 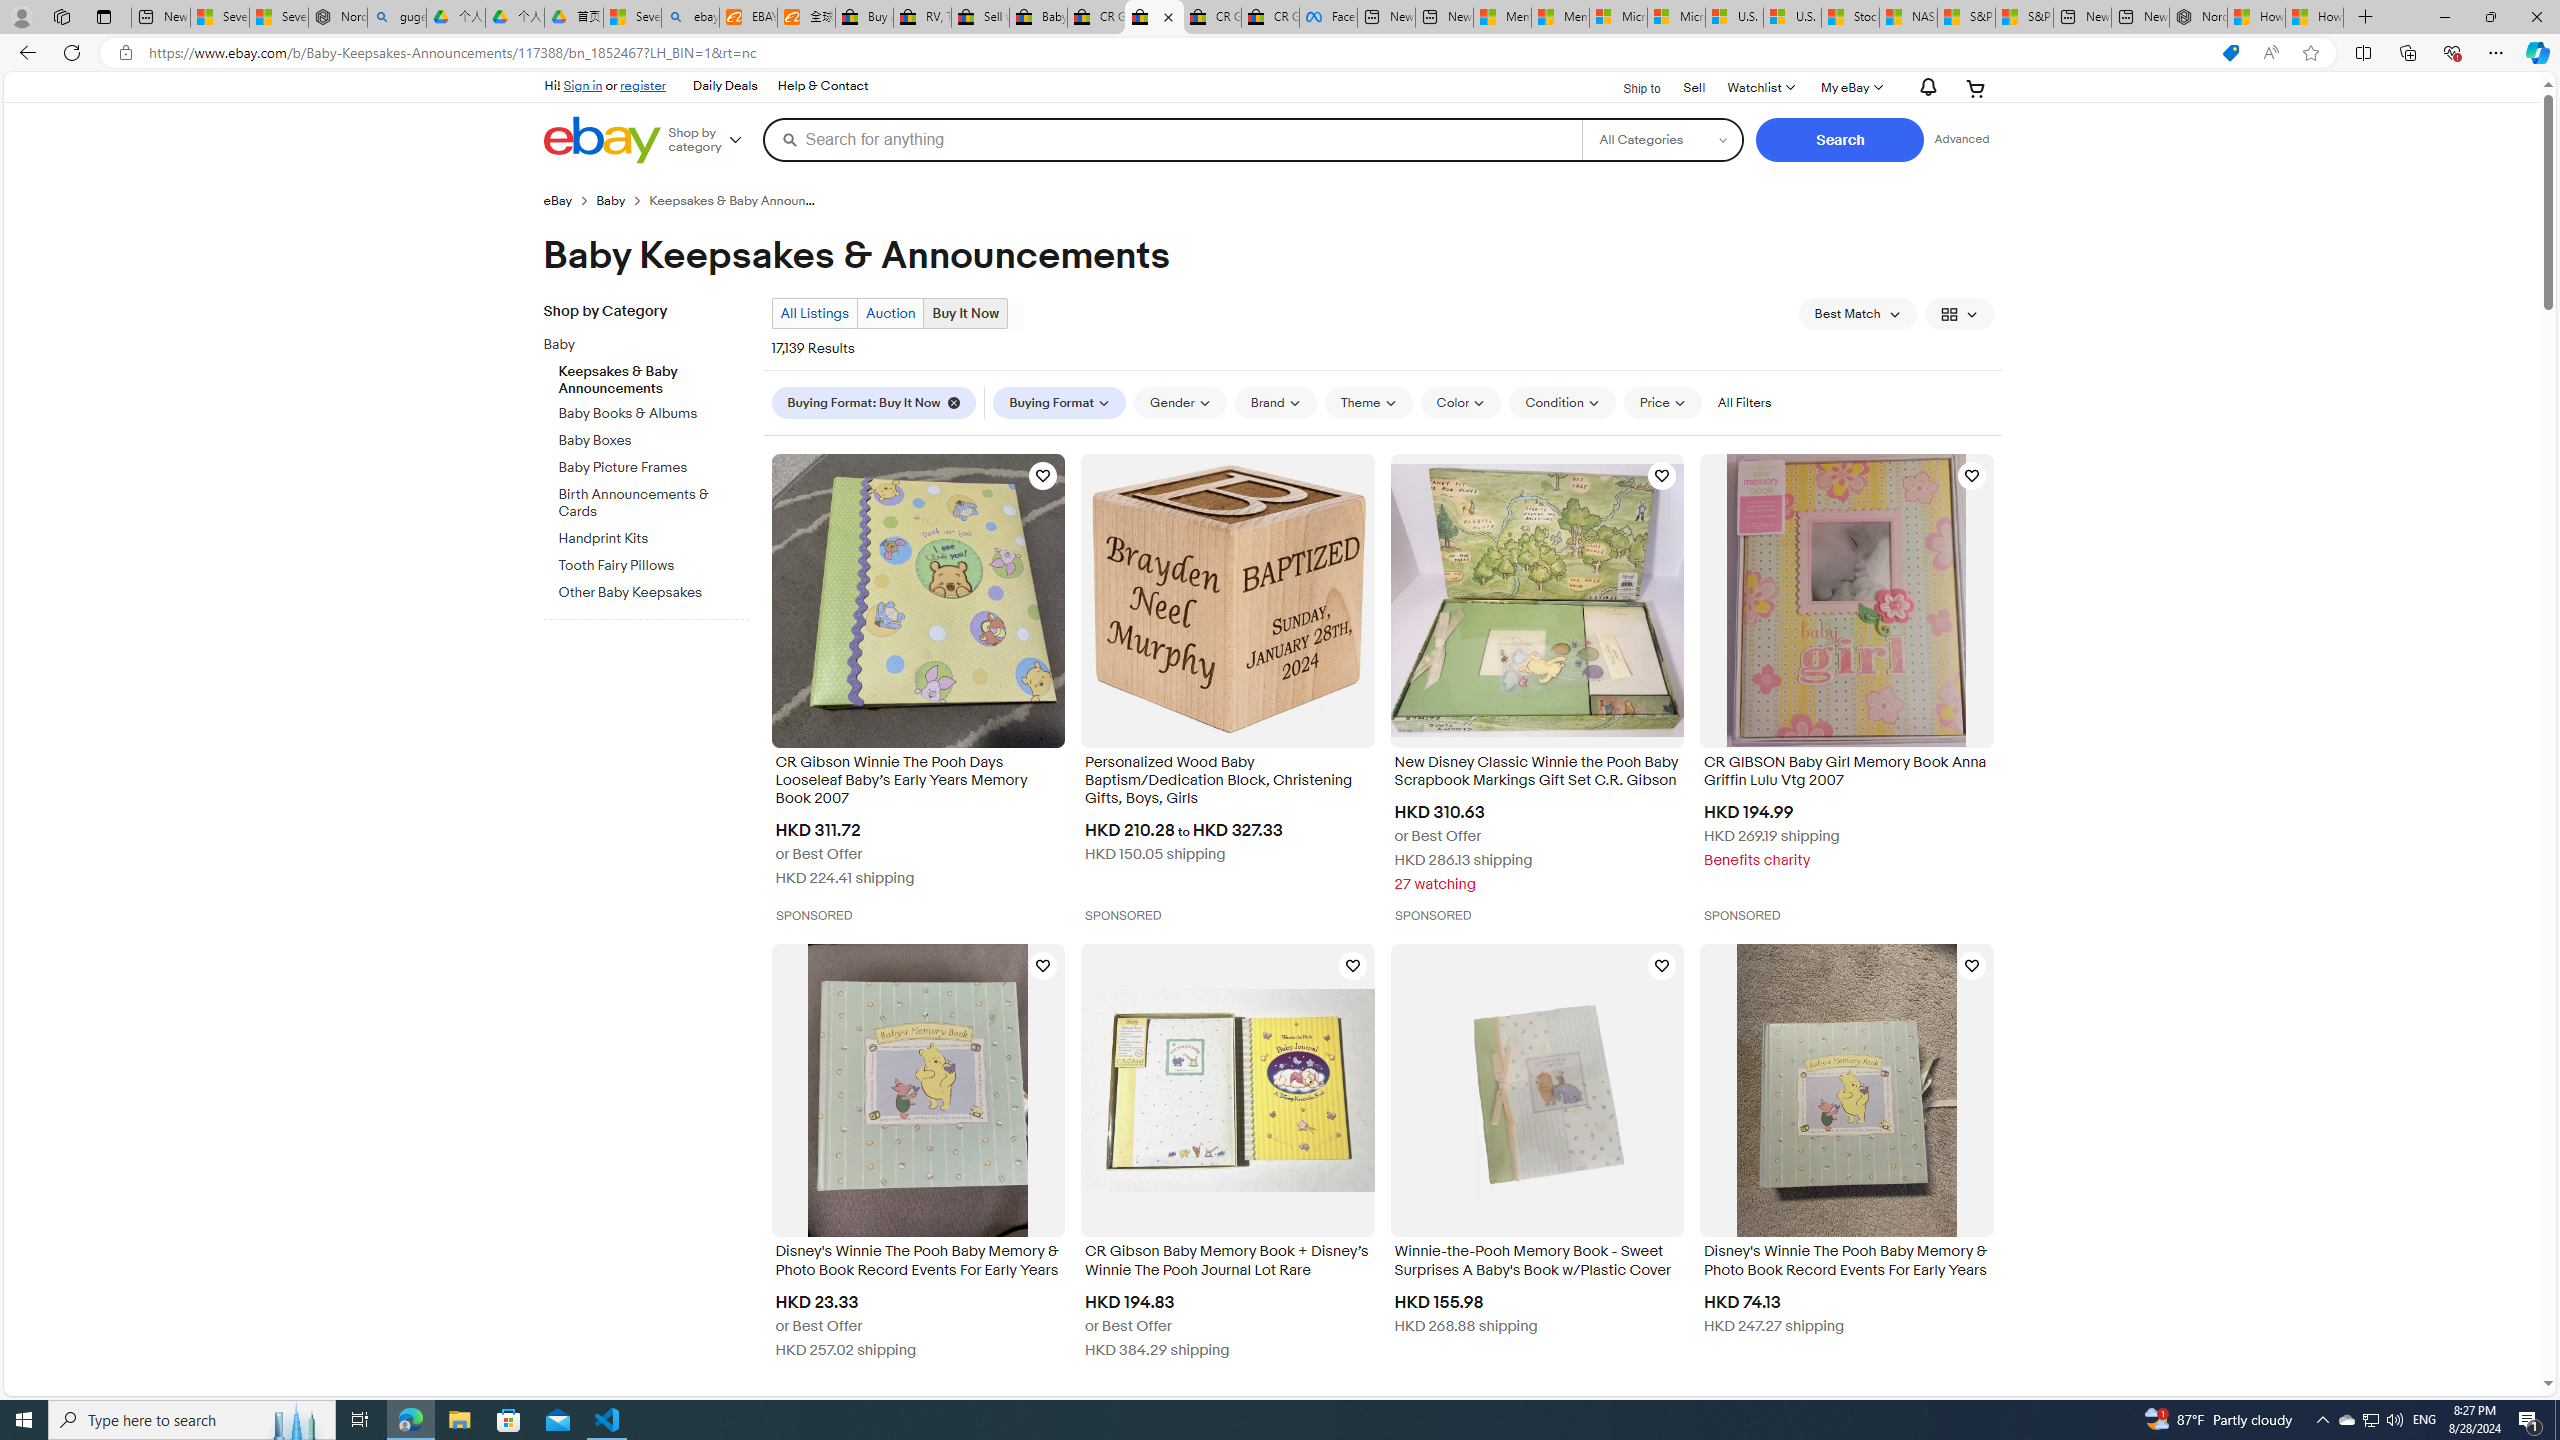 I want to click on Theme, so click(x=1368, y=402).